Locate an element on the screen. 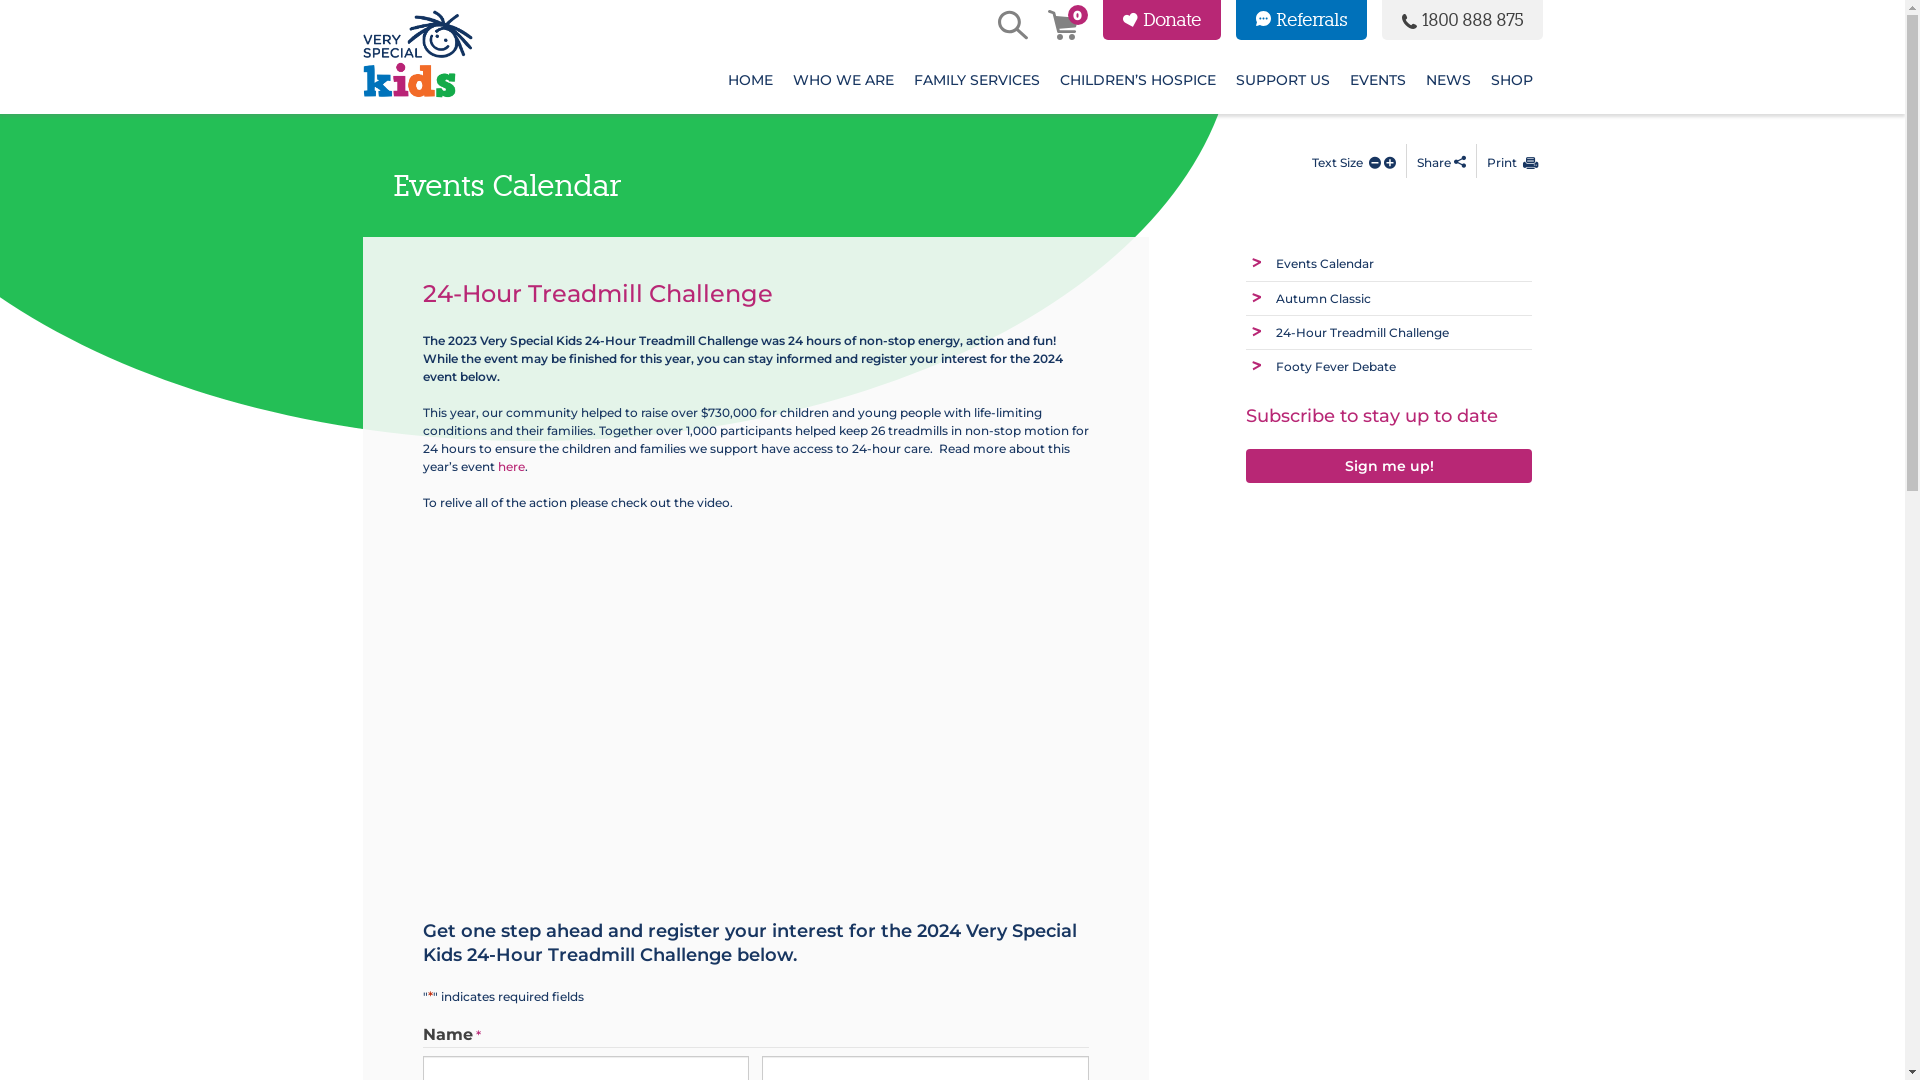 The width and height of the screenshot is (1920, 1080). here is located at coordinates (512, 466).